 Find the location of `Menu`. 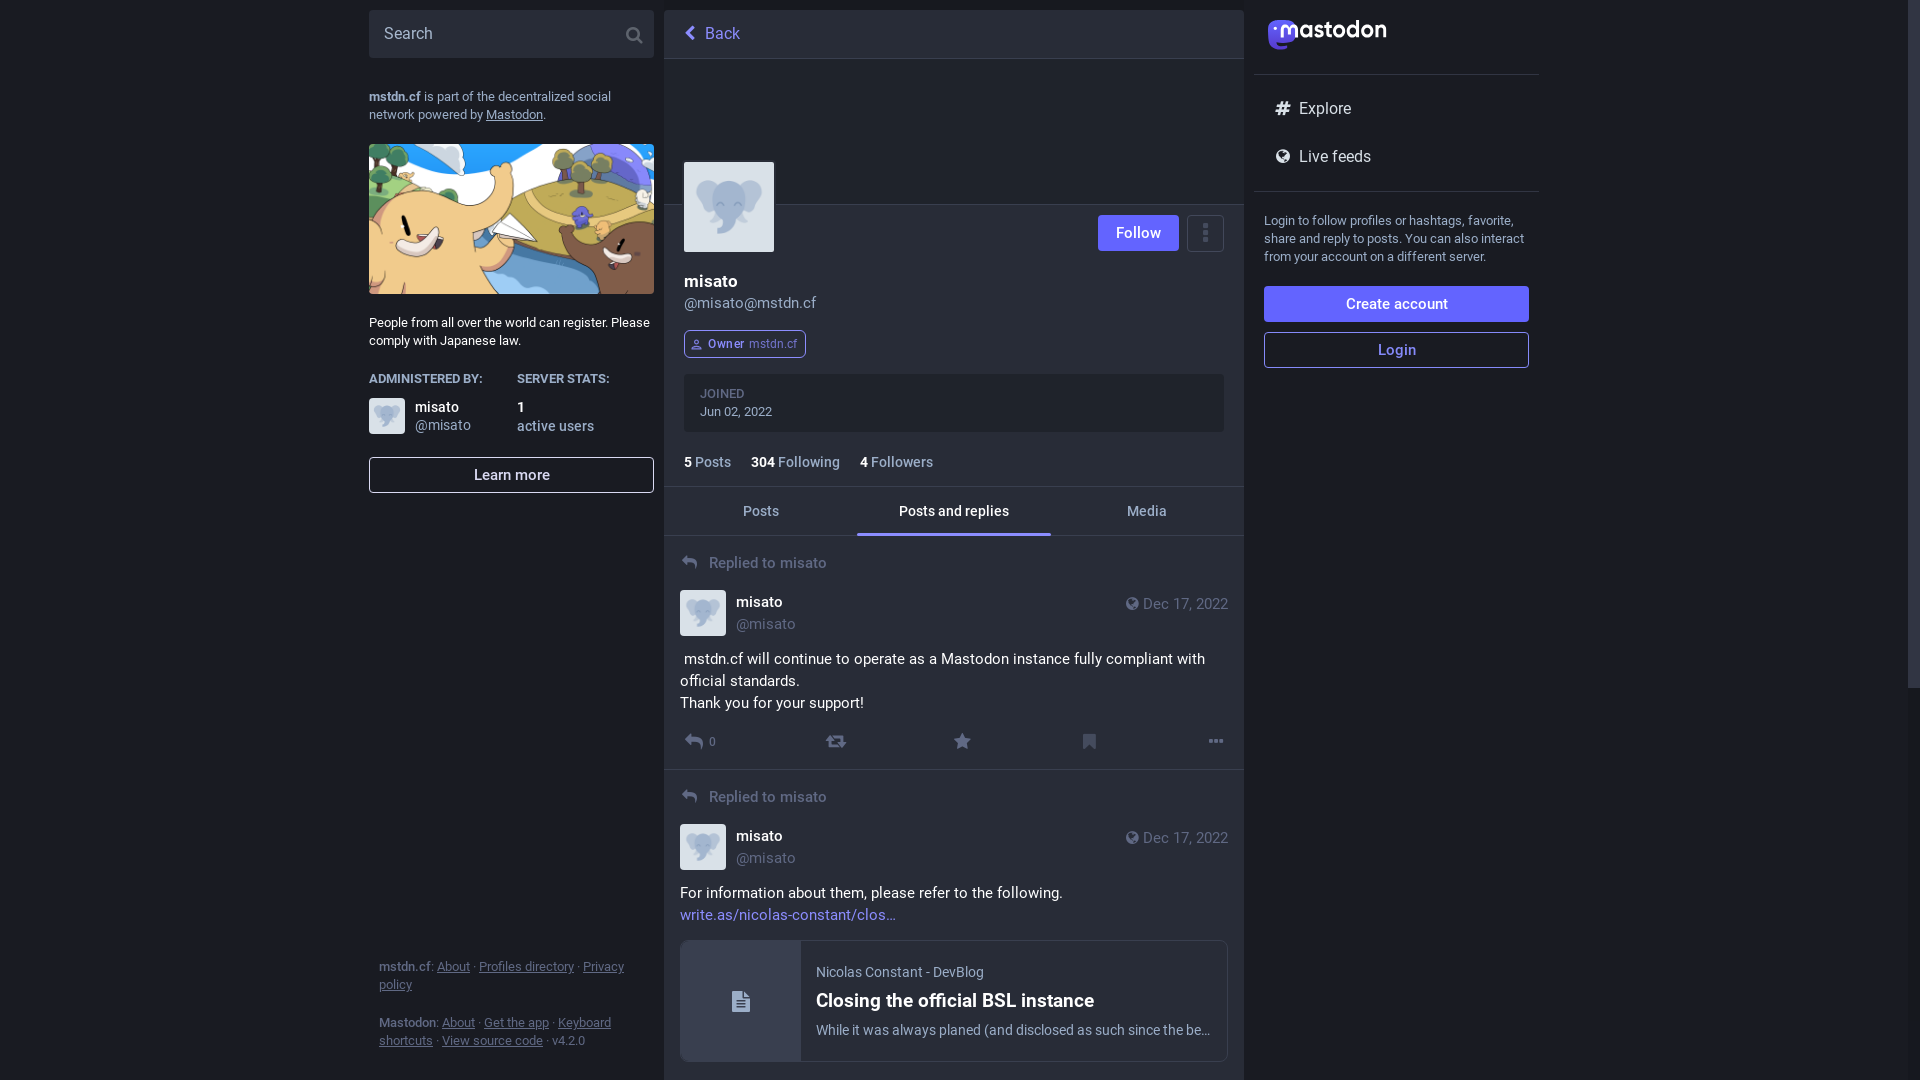

Menu is located at coordinates (1206, 234).